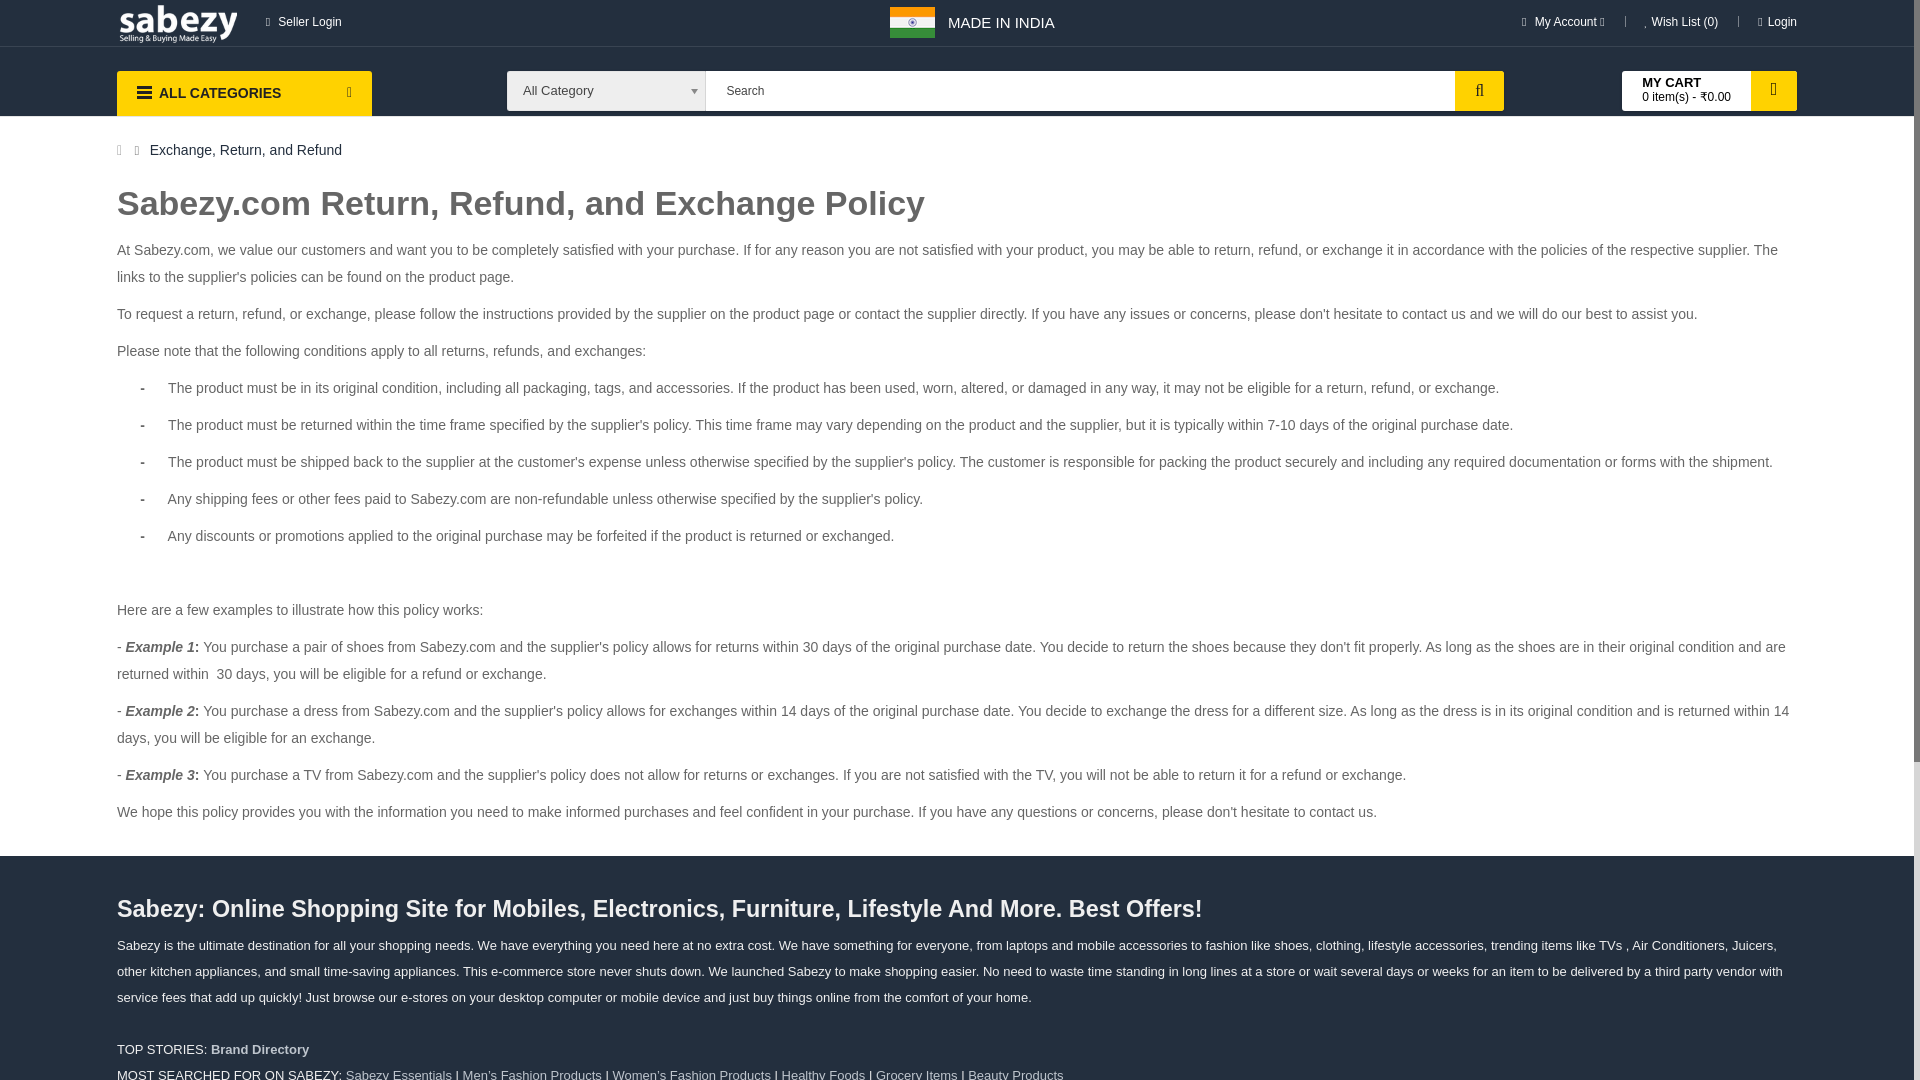 The width and height of the screenshot is (1920, 1080). Describe the element at coordinates (1015, 1074) in the screenshot. I see `Beauty Products` at that location.